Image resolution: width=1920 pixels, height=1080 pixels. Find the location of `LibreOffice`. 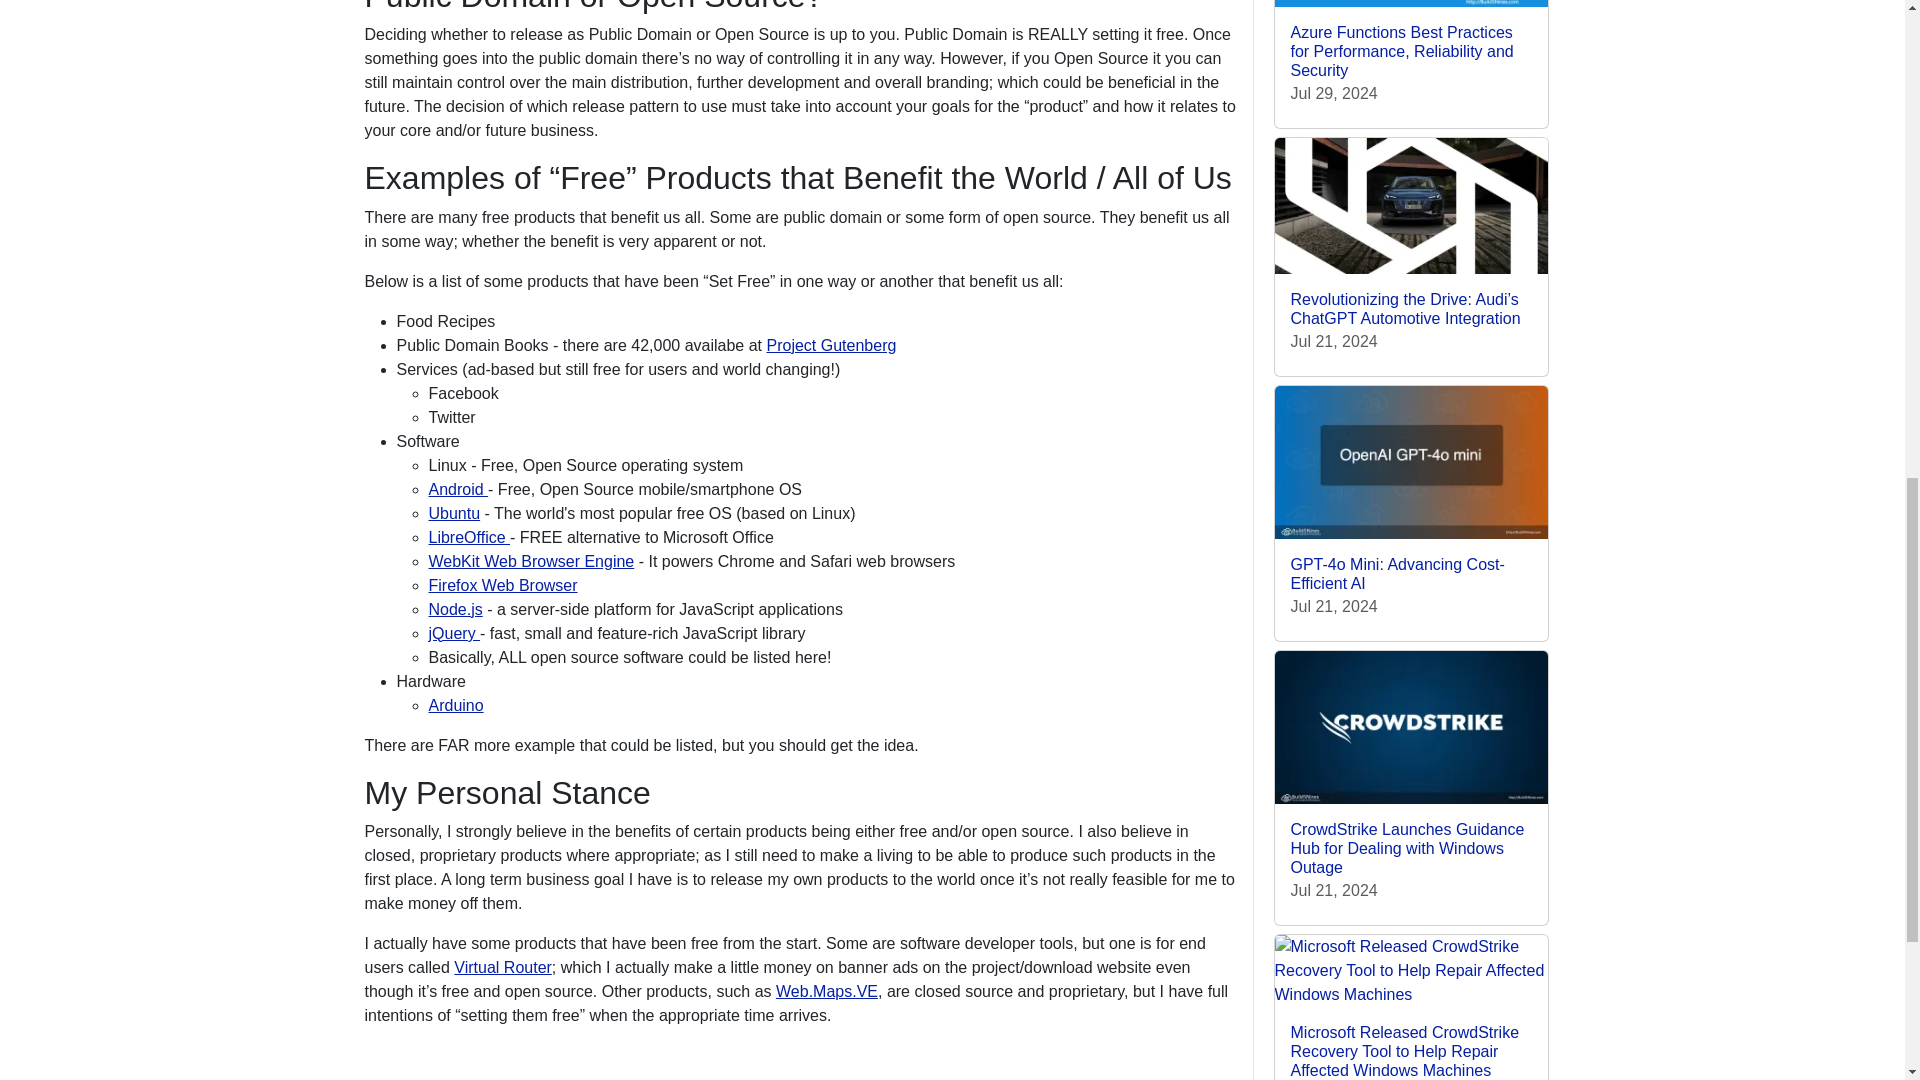

LibreOffice is located at coordinates (469, 538).